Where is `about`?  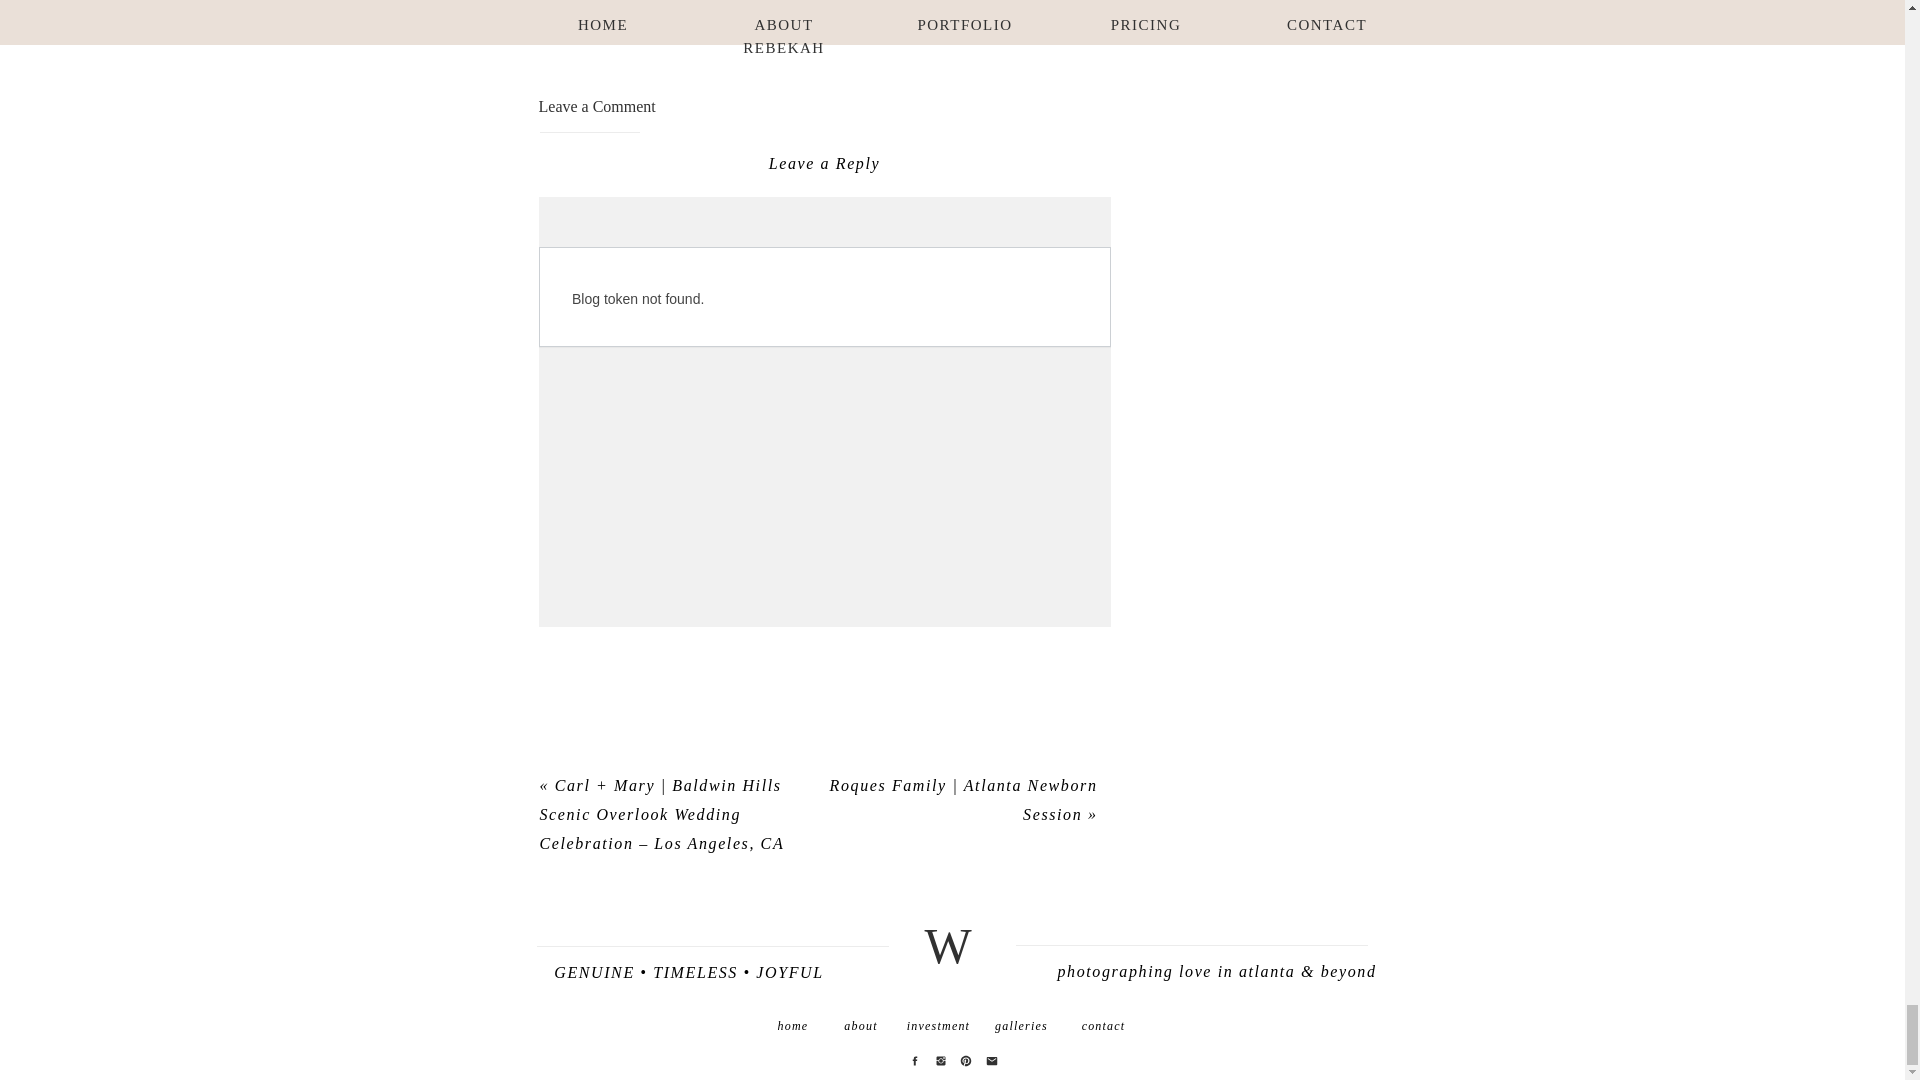 about is located at coordinates (860, 1024).